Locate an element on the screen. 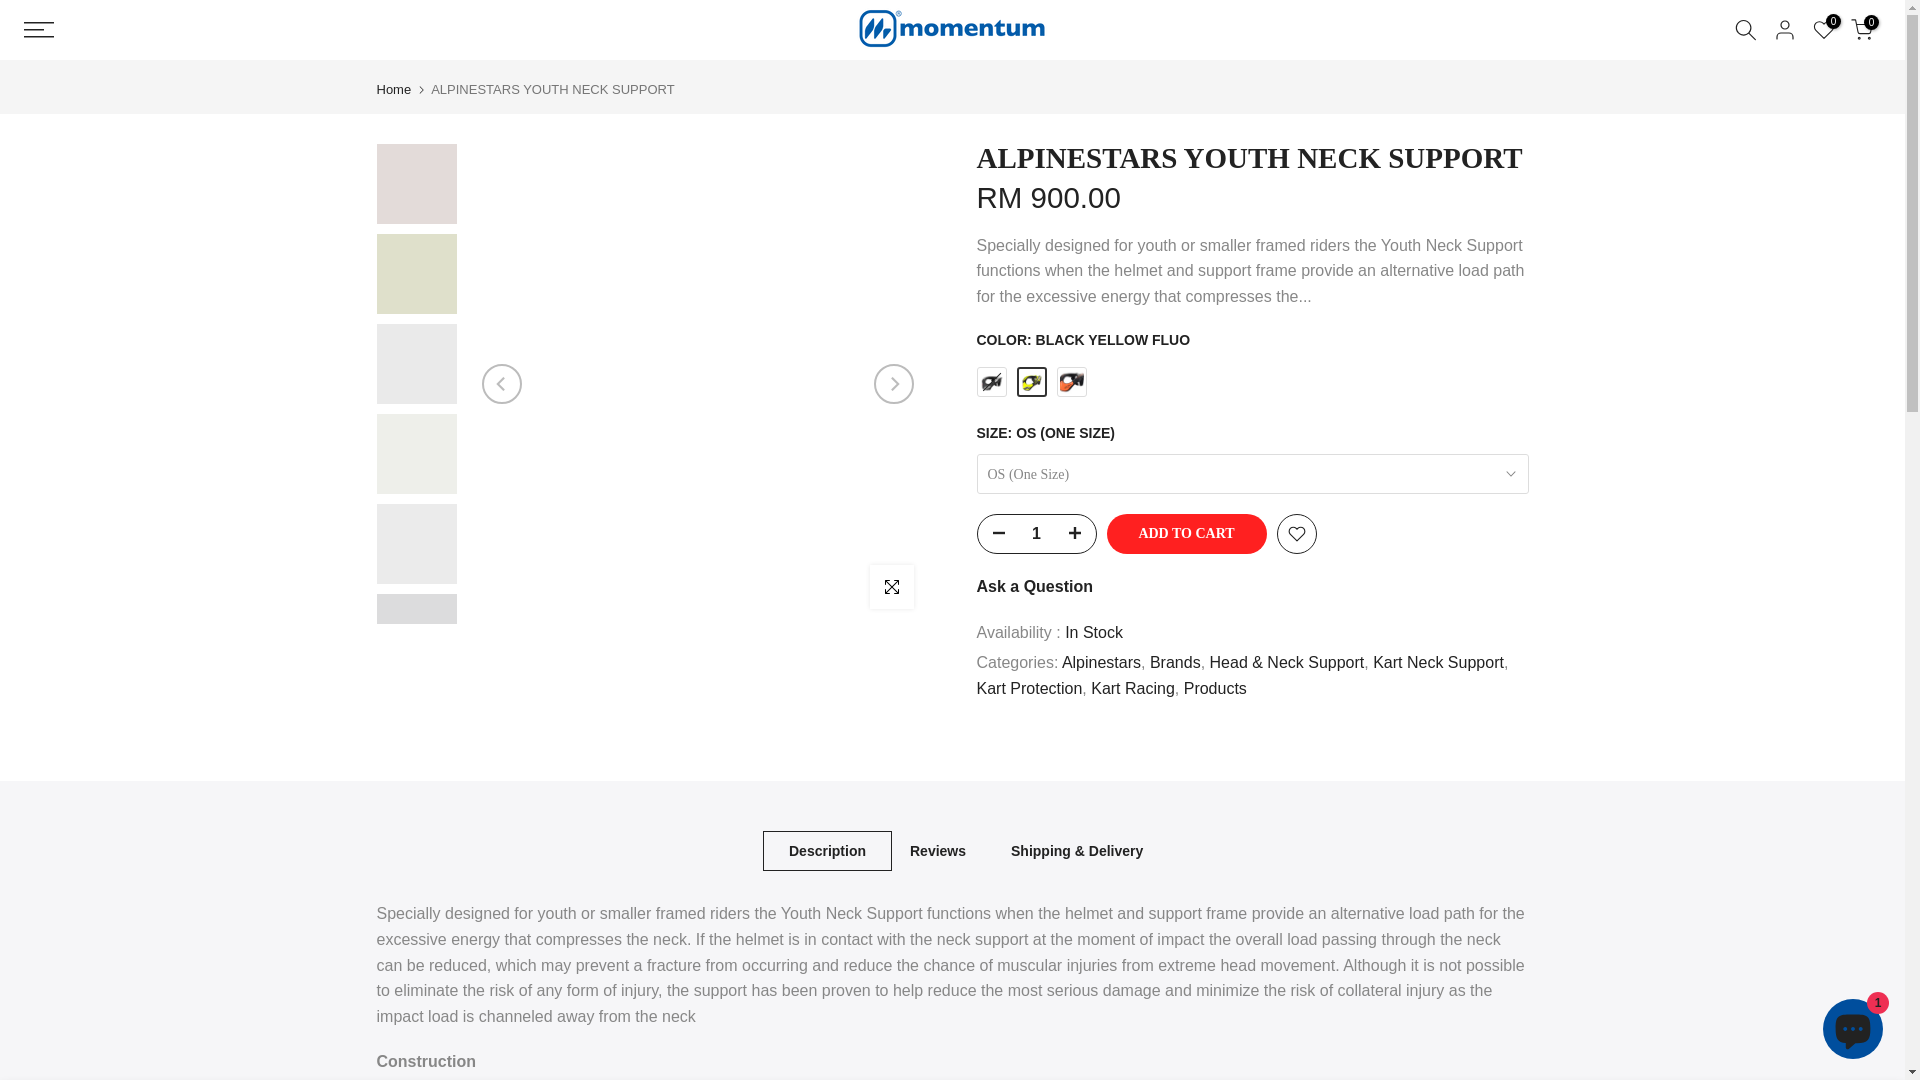 This screenshot has height=1080, width=1920. ADD TO CART is located at coordinates (1185, 534).